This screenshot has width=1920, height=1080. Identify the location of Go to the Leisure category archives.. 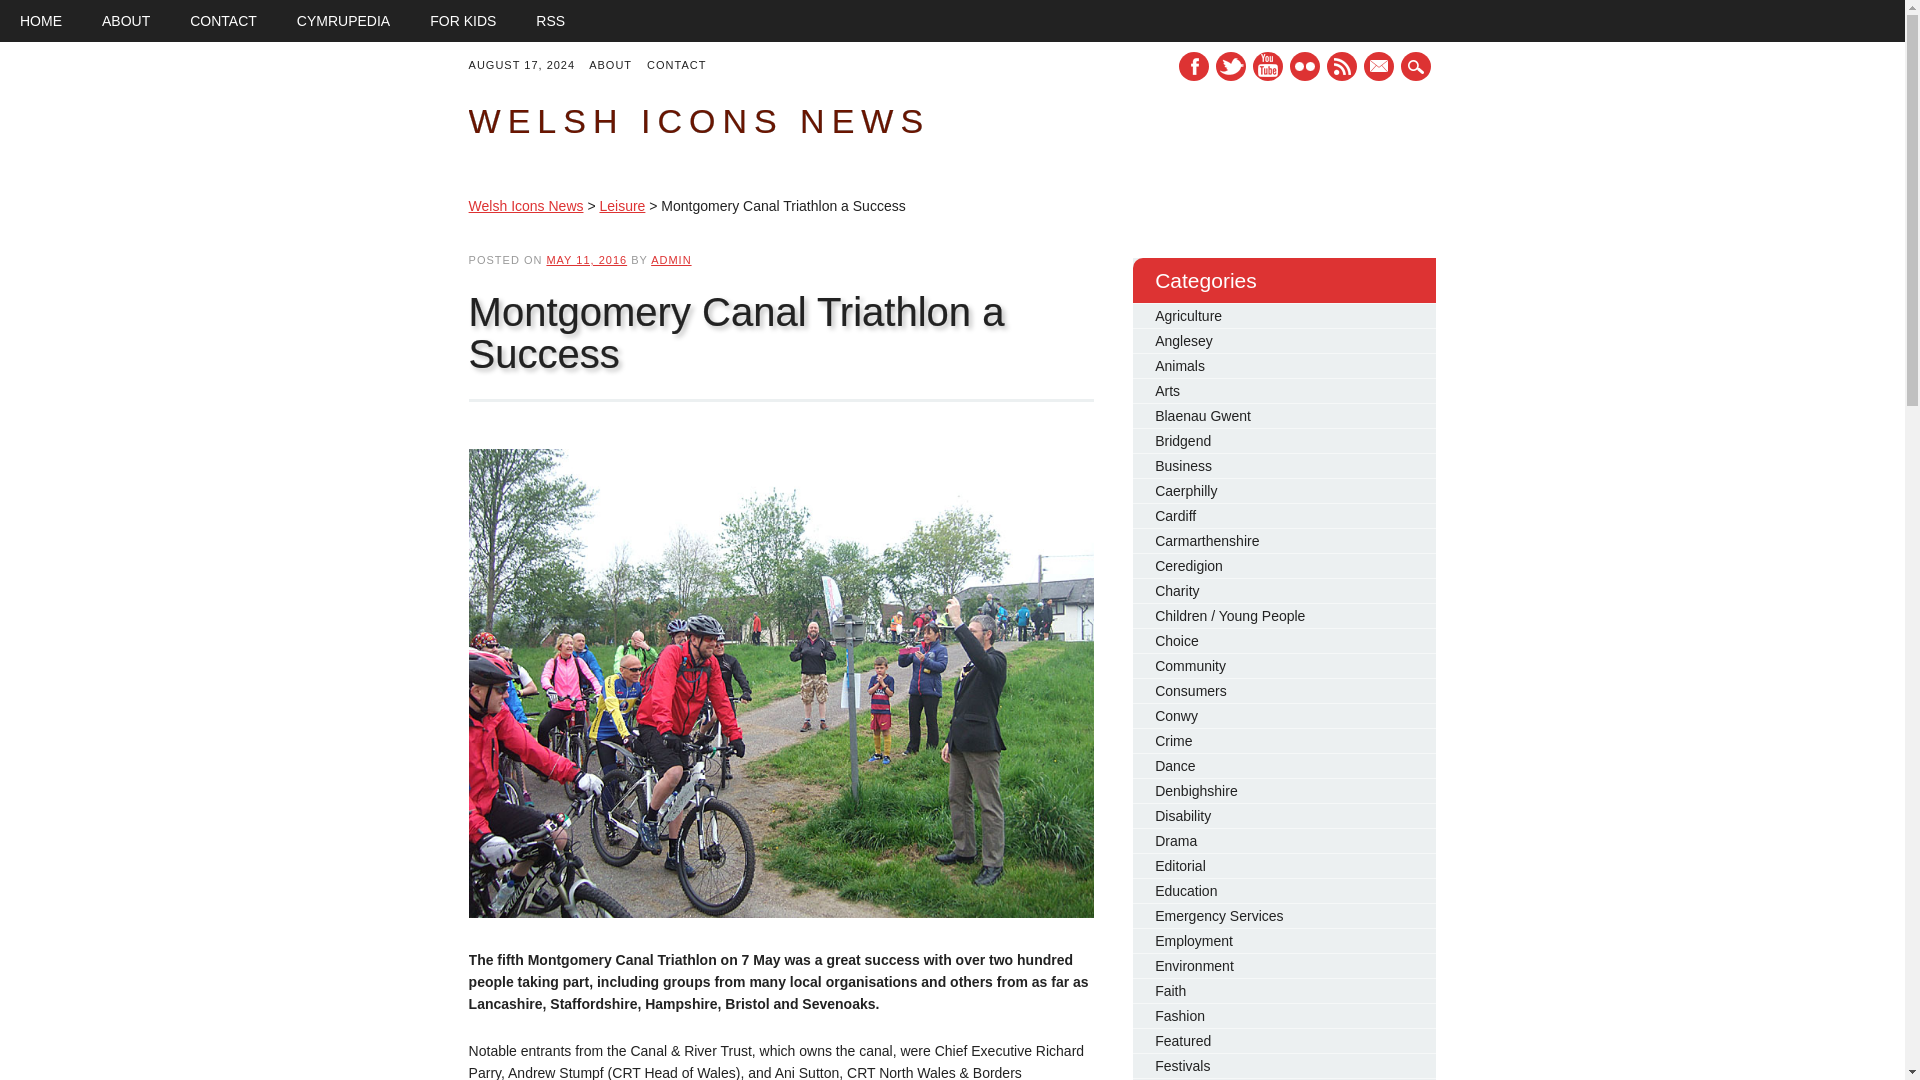
(622, 205).